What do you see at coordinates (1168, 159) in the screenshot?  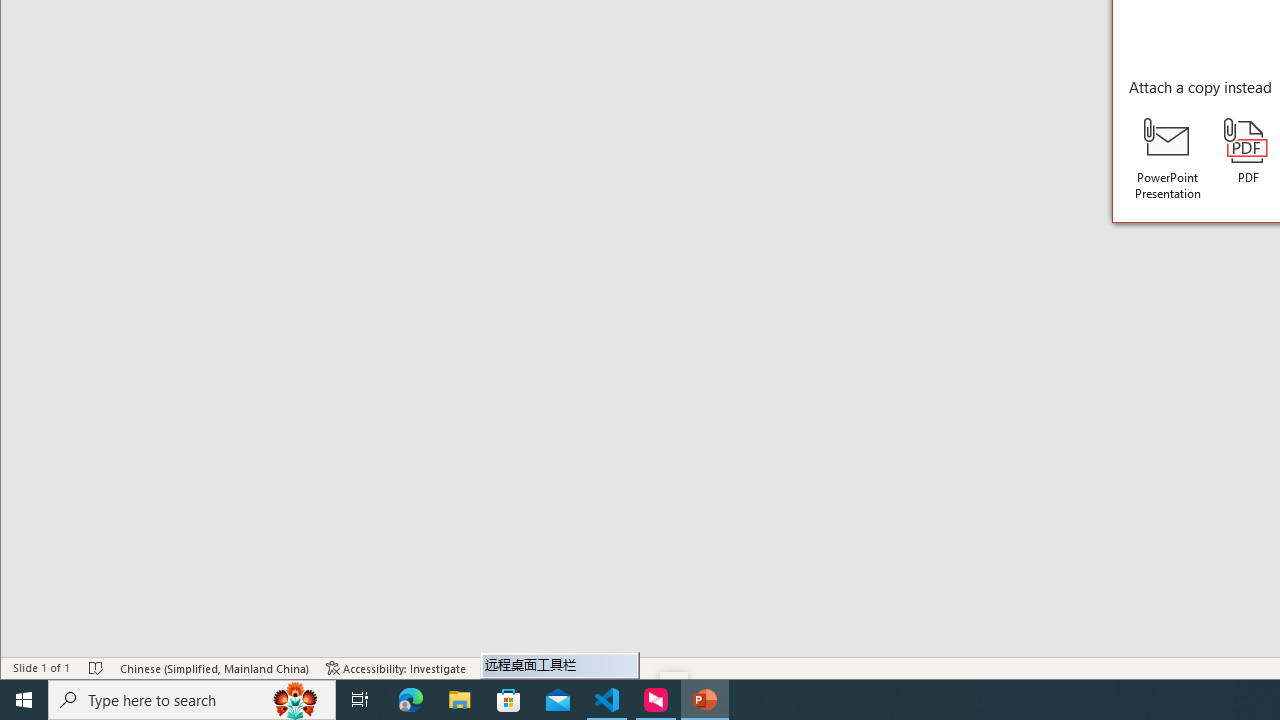 I see `PowerPoint Presentation` at bounding box center [1168, 159].